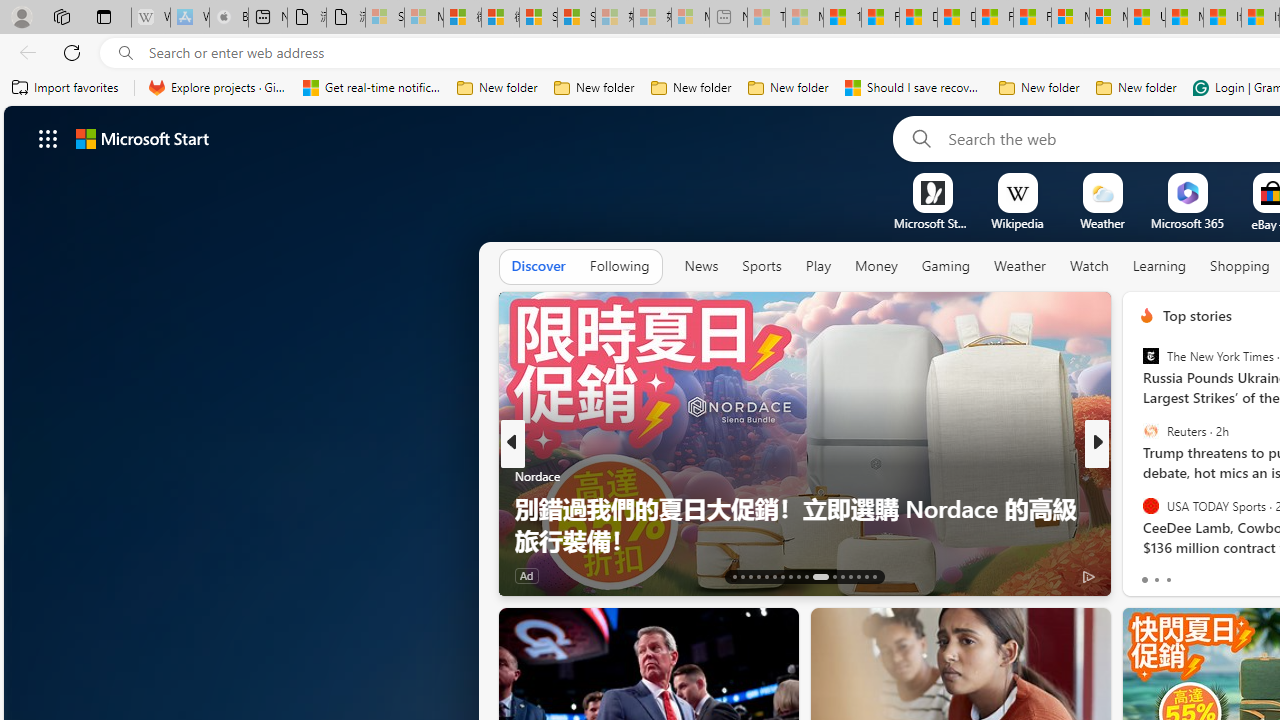 The image size is (1280, 720). I want to click on Weather, so click(1020, 267).